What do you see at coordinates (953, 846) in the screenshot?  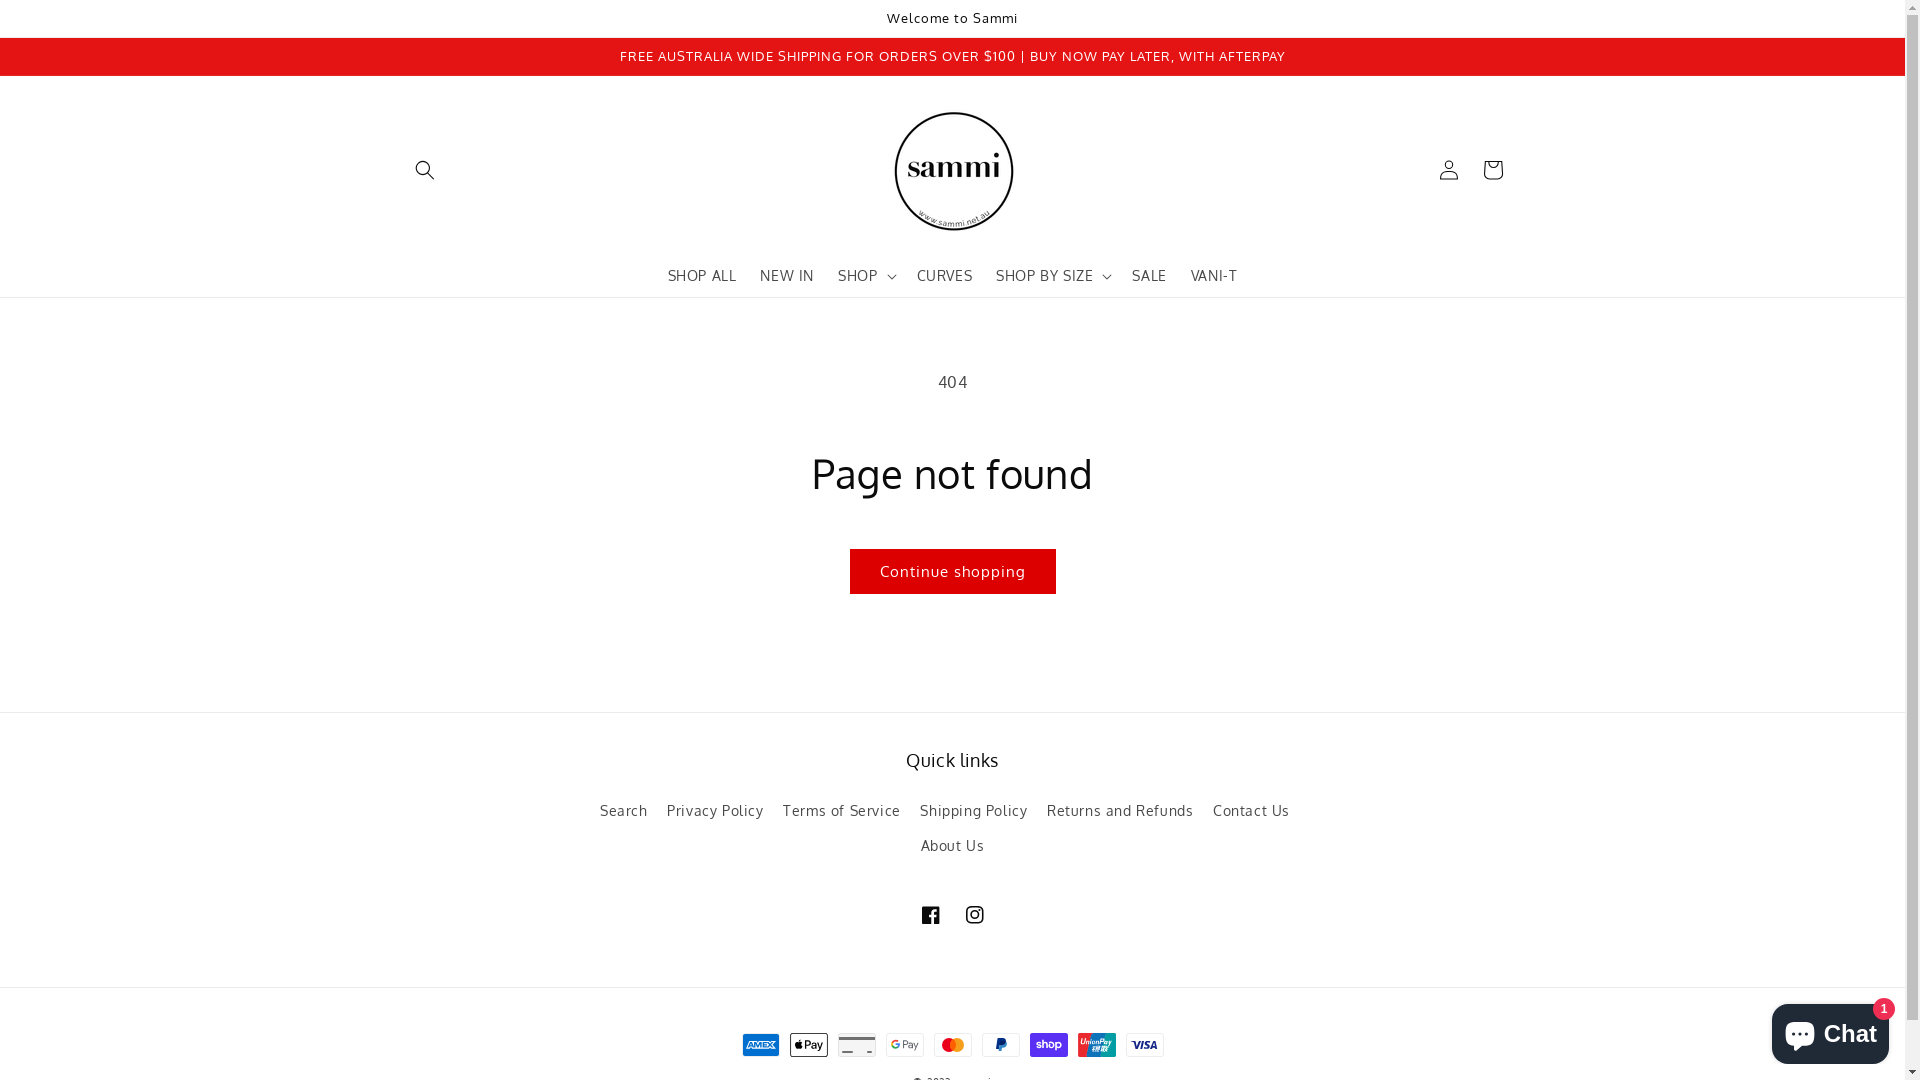 I see `About Us` at bounding box center [953, 846].